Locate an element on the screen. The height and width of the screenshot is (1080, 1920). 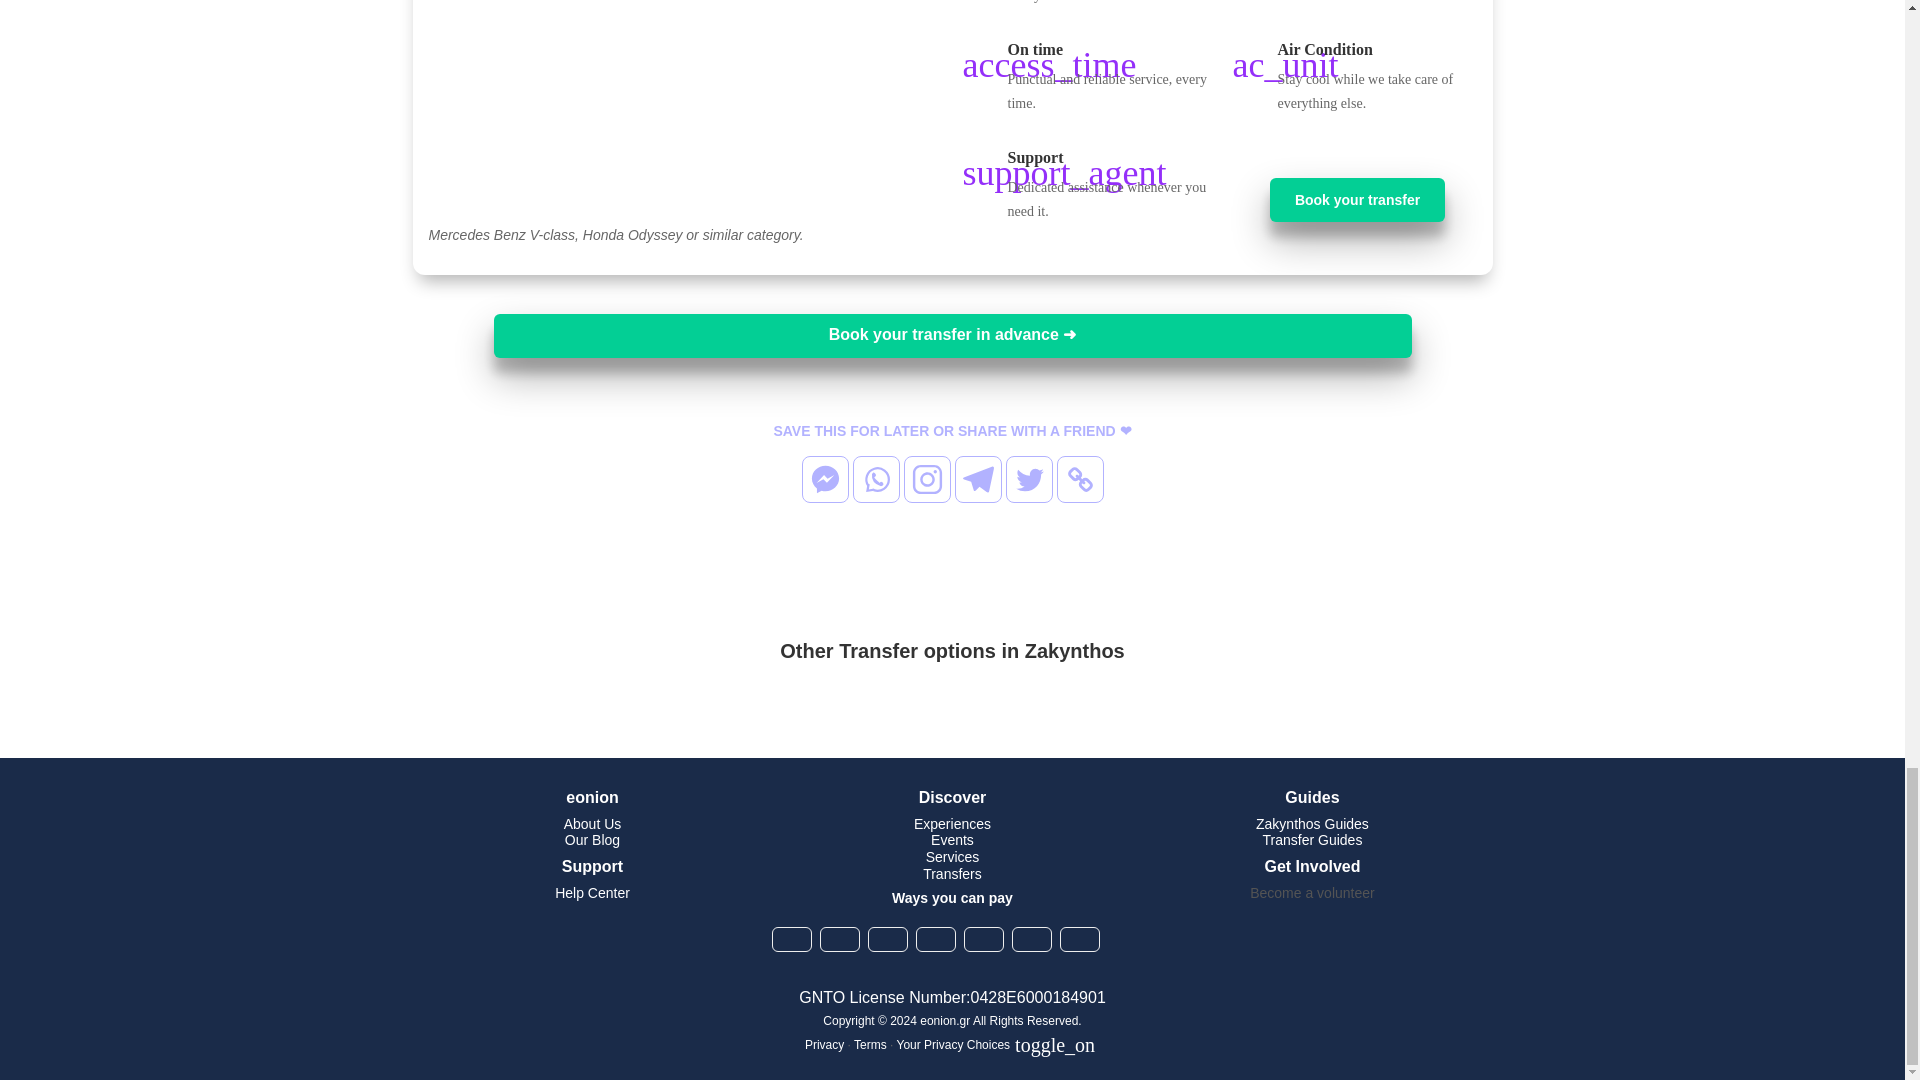
Book your transfer is located at coordinates (1357, 200).